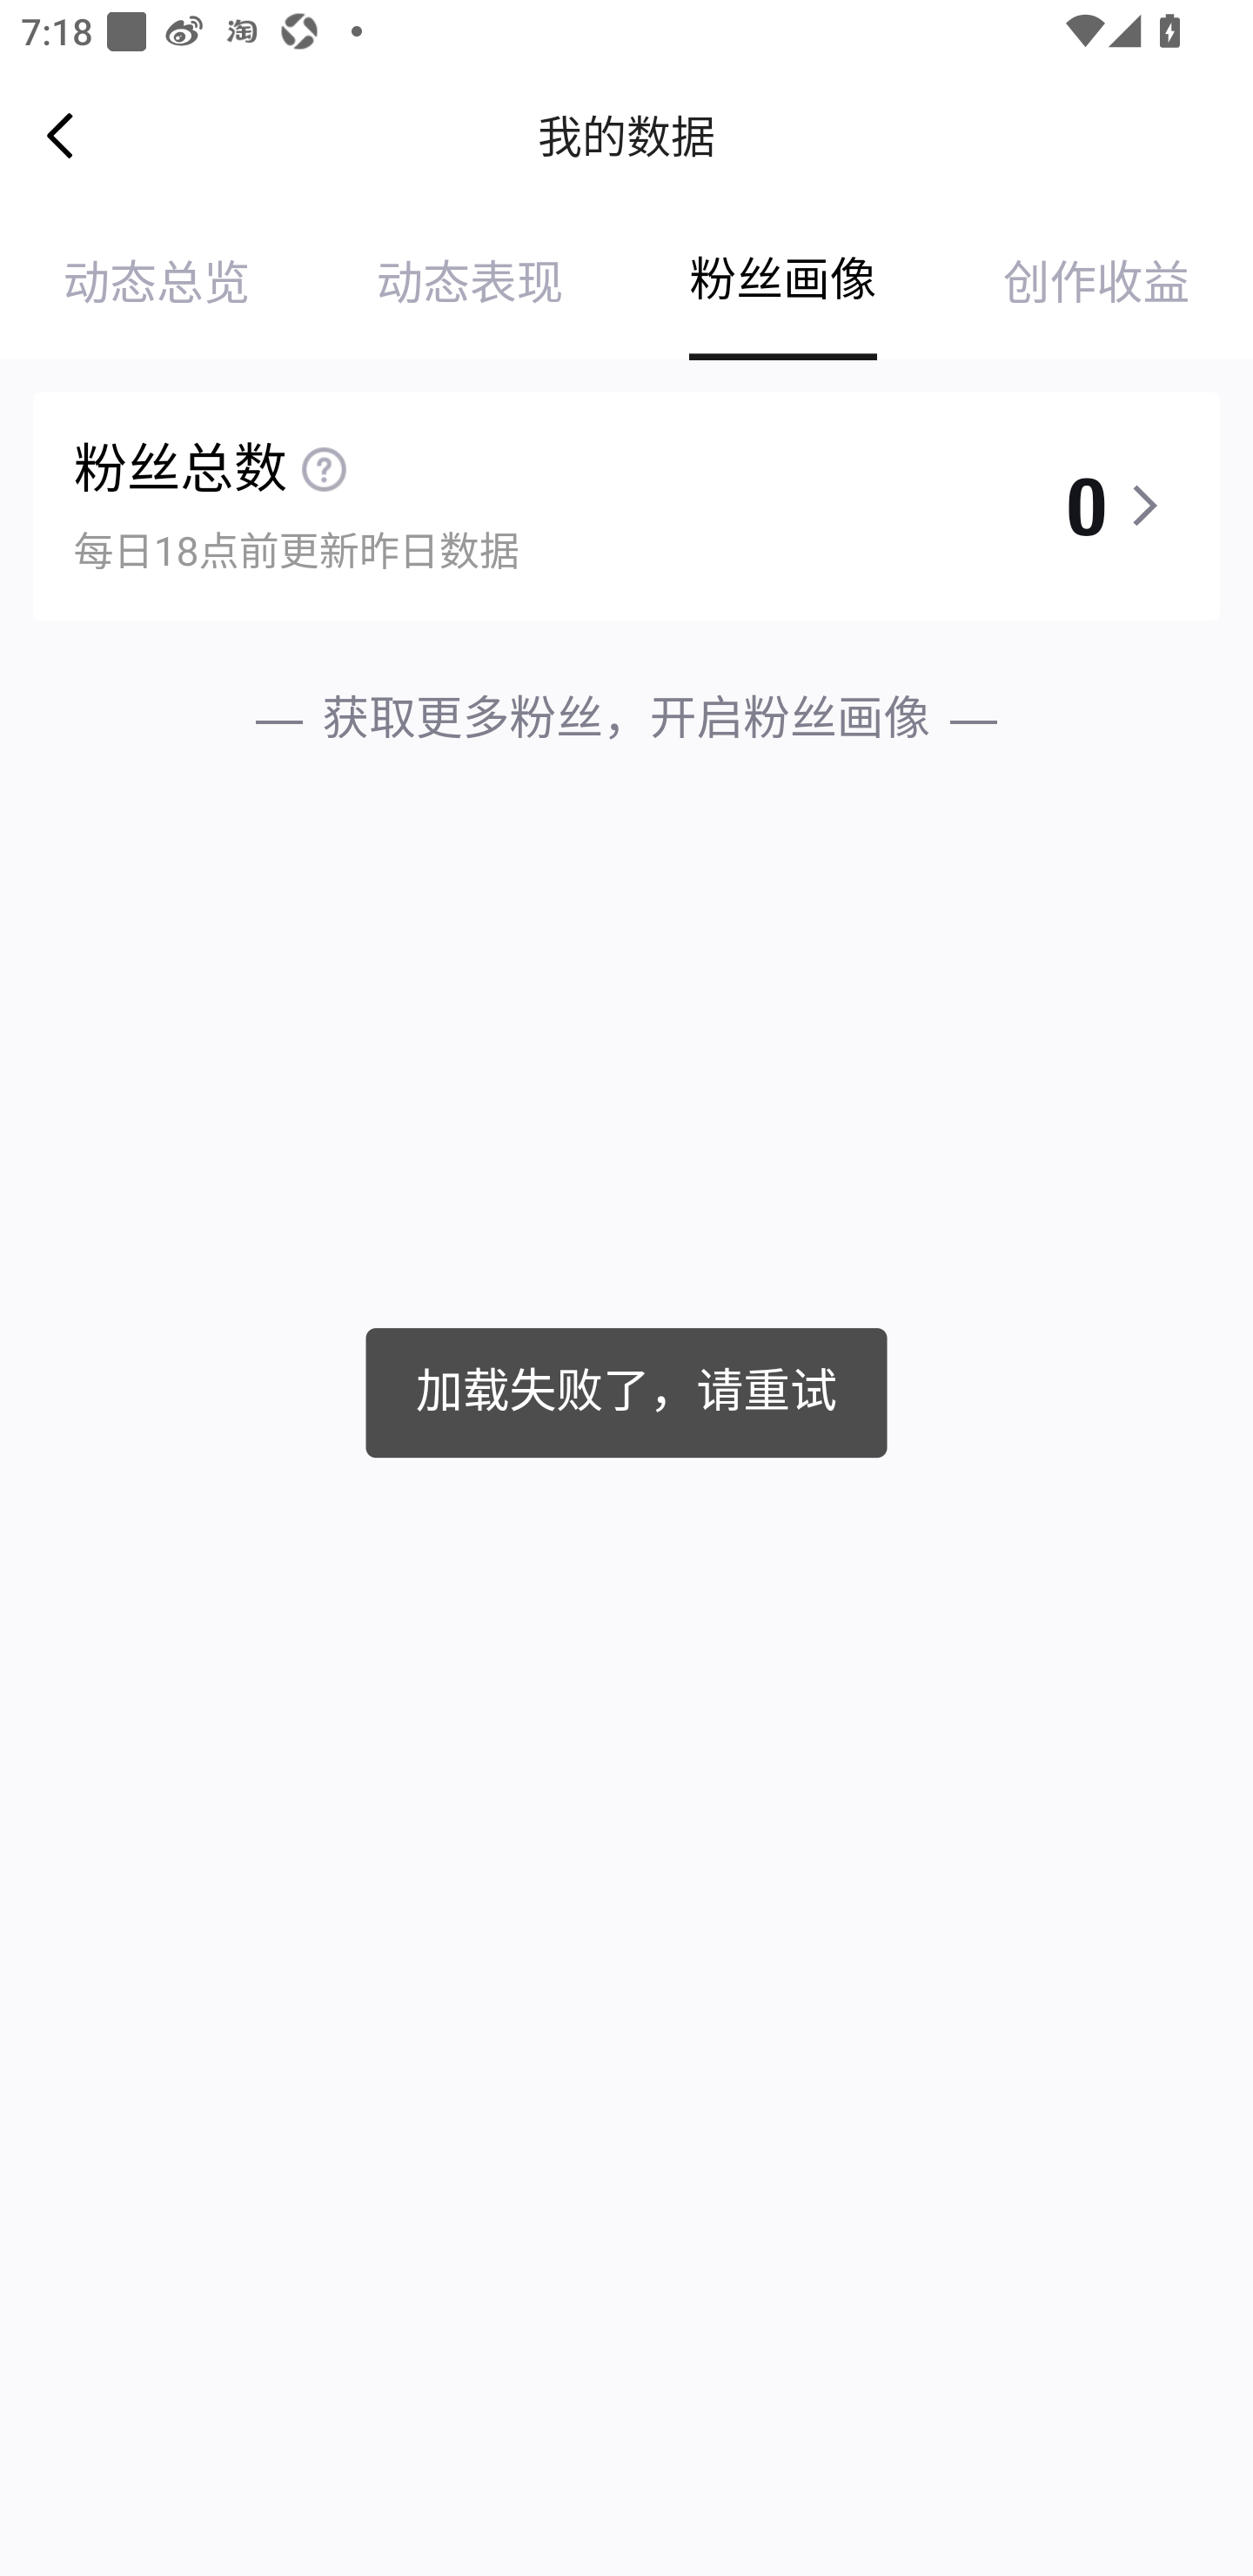 The image size is (1253, 2576). What do you see at coordinates (1096, 284) in the screenshot?
I see `创作收益` at bounding box center [1096, 284].